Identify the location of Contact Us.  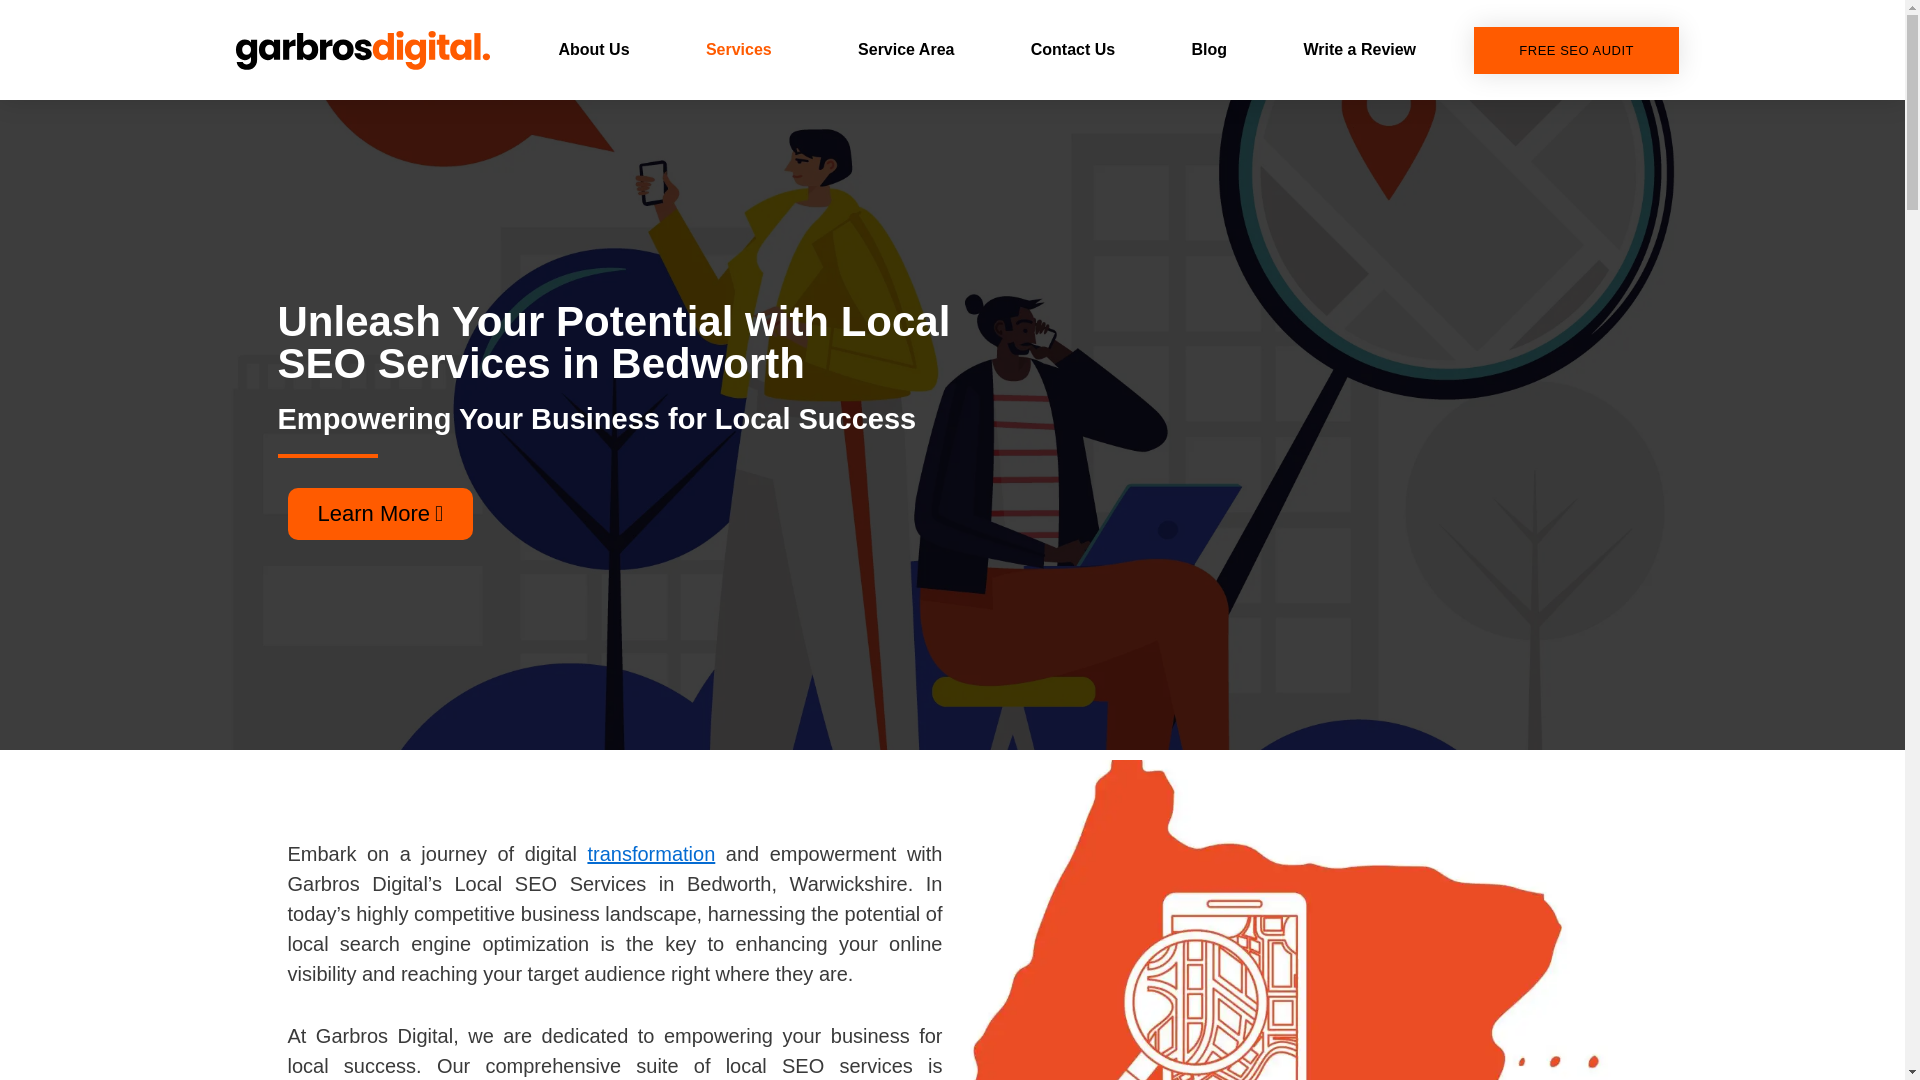
(1072, 49).